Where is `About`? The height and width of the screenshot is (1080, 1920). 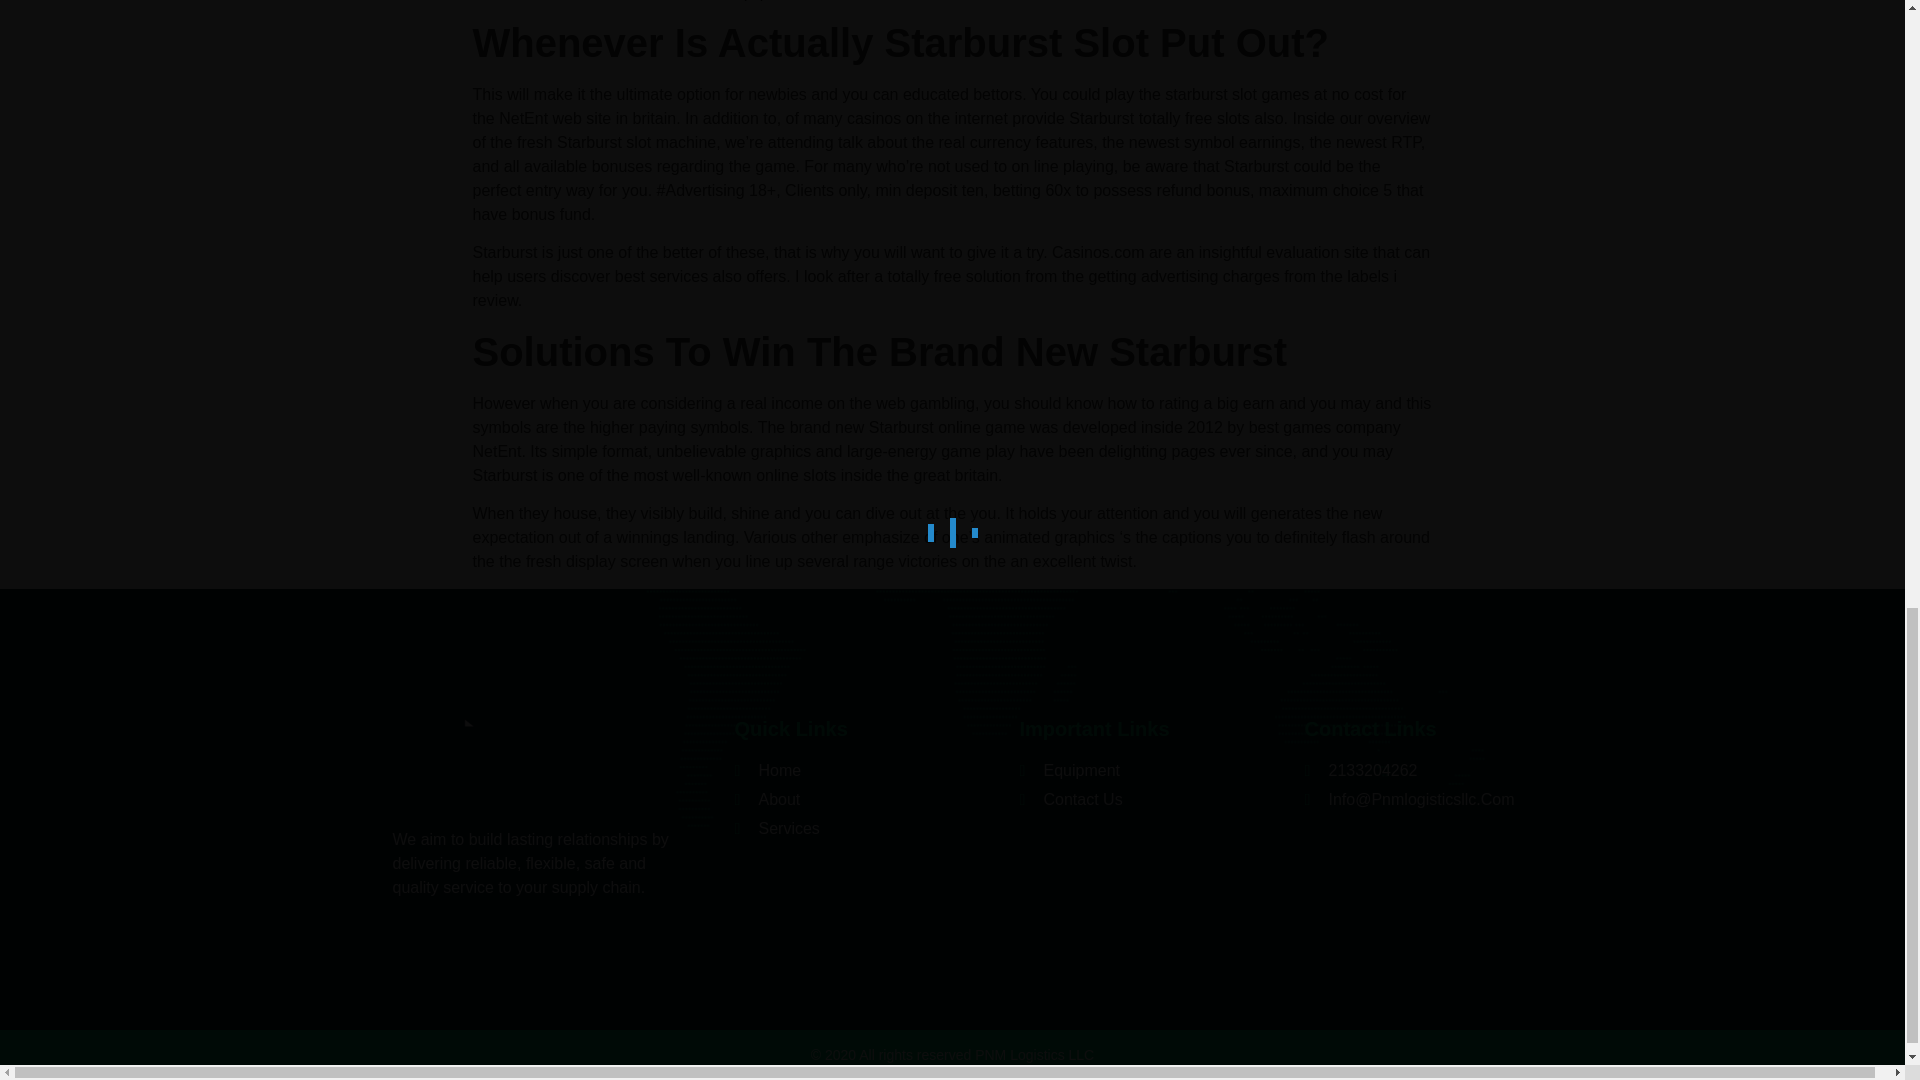 About is located at coordinates (866, 800).